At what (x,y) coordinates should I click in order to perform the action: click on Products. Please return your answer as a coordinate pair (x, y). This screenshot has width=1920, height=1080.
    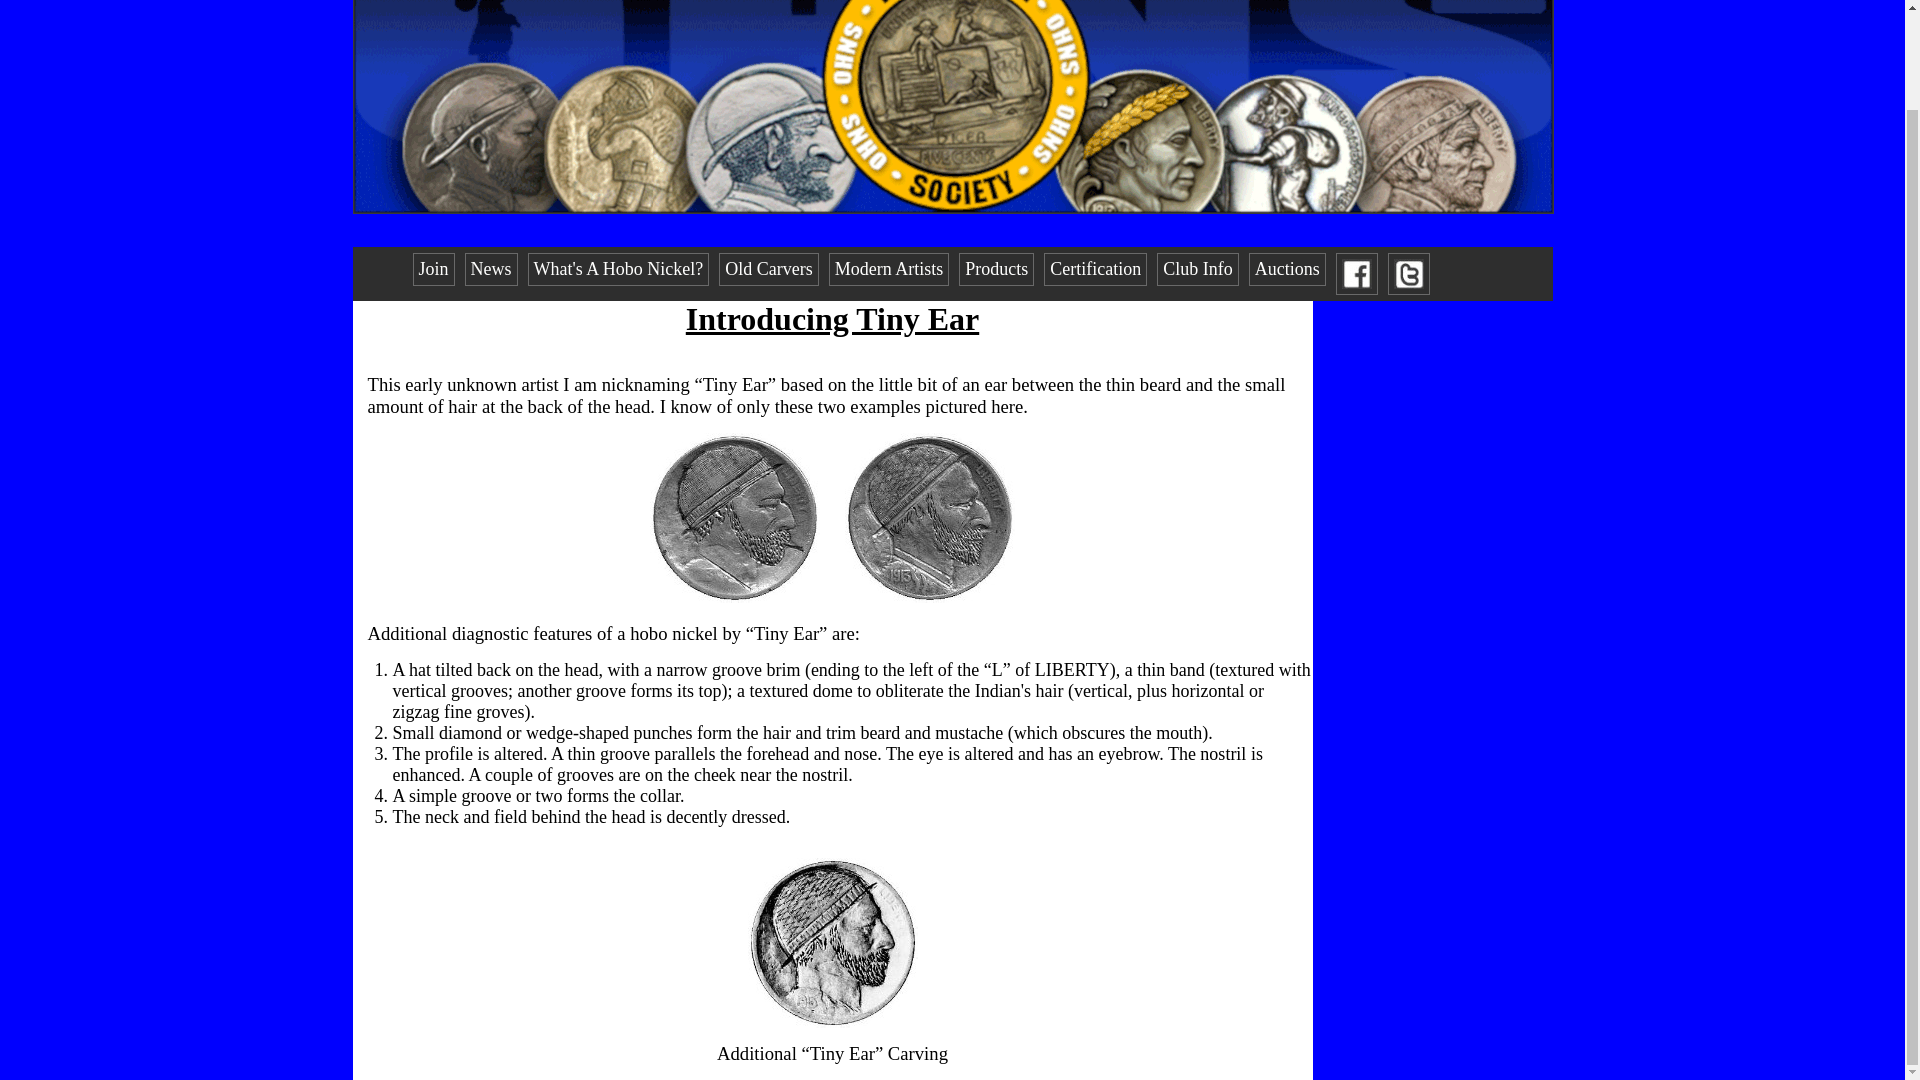
    Looking at the image, I should click on (996, 269).